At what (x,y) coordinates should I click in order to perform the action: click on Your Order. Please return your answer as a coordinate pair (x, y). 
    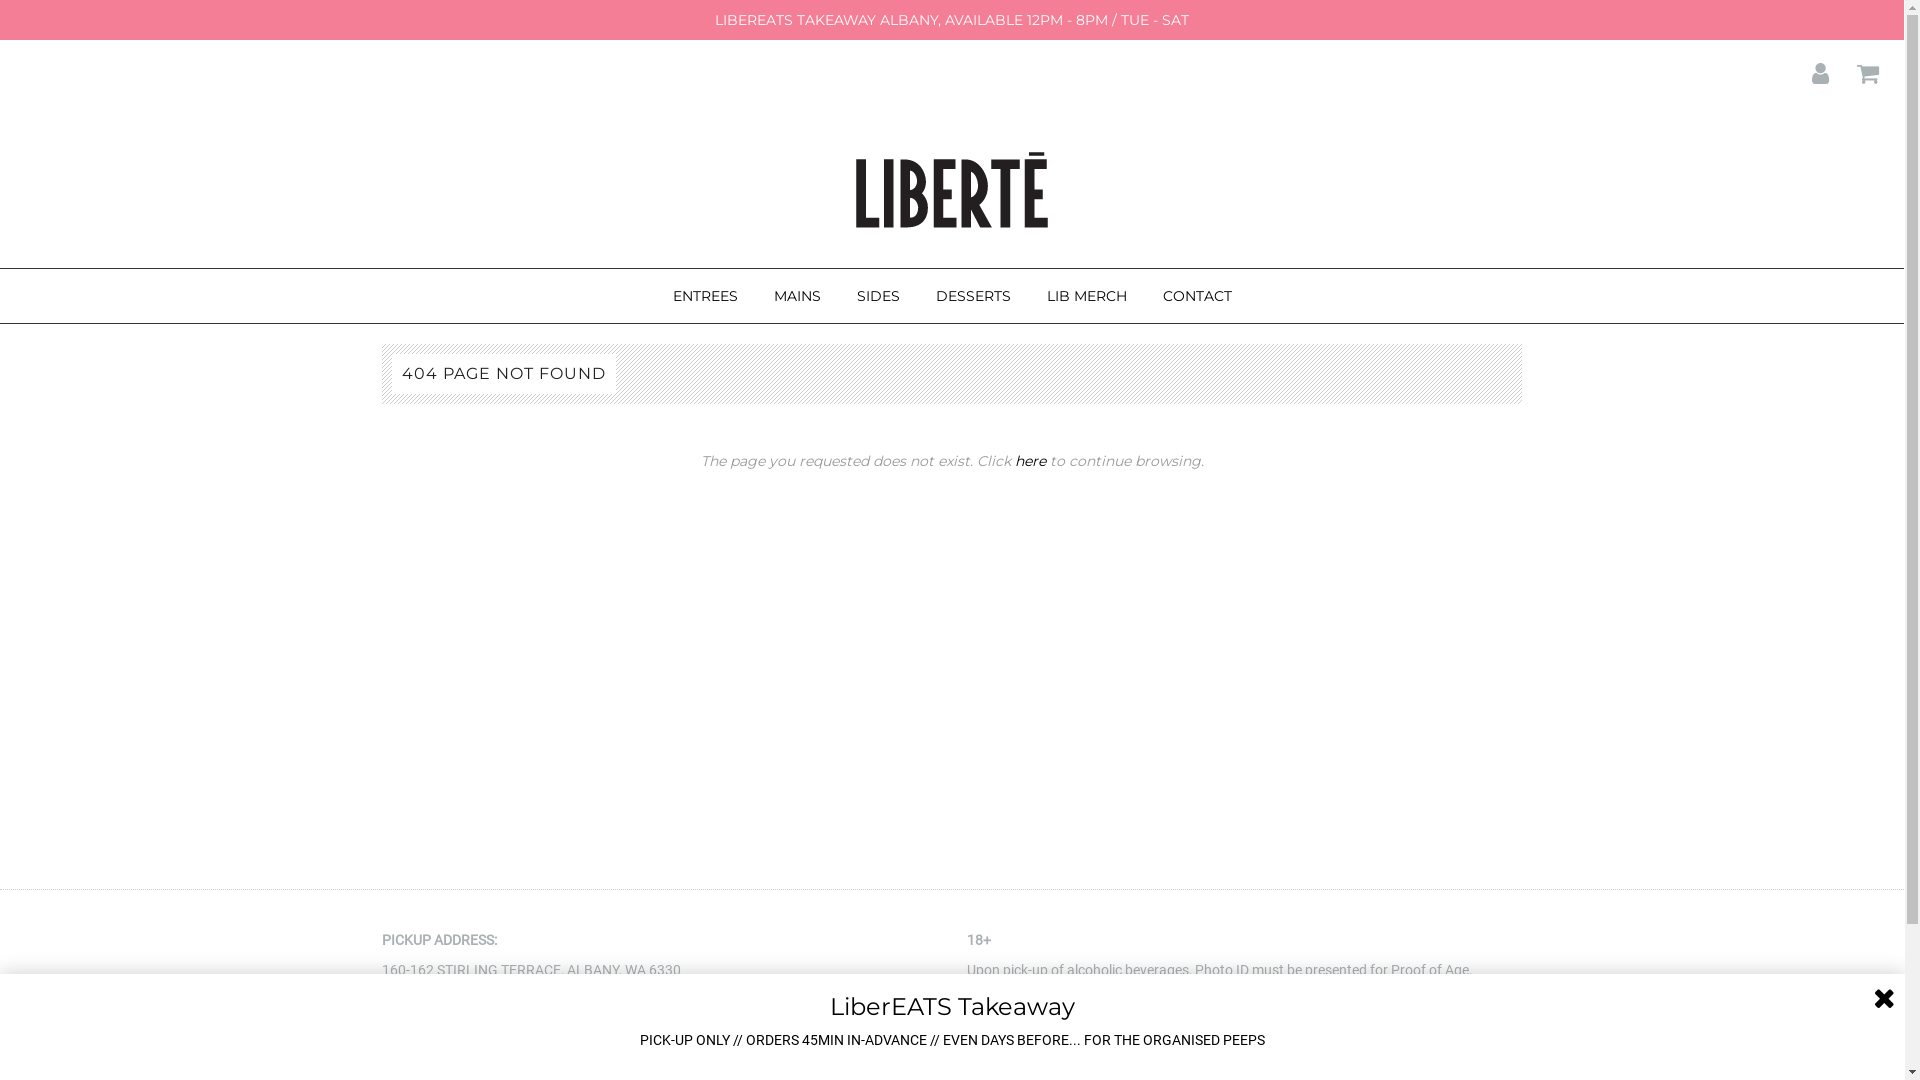
    Looking at the image, I should click on (1856, 68).